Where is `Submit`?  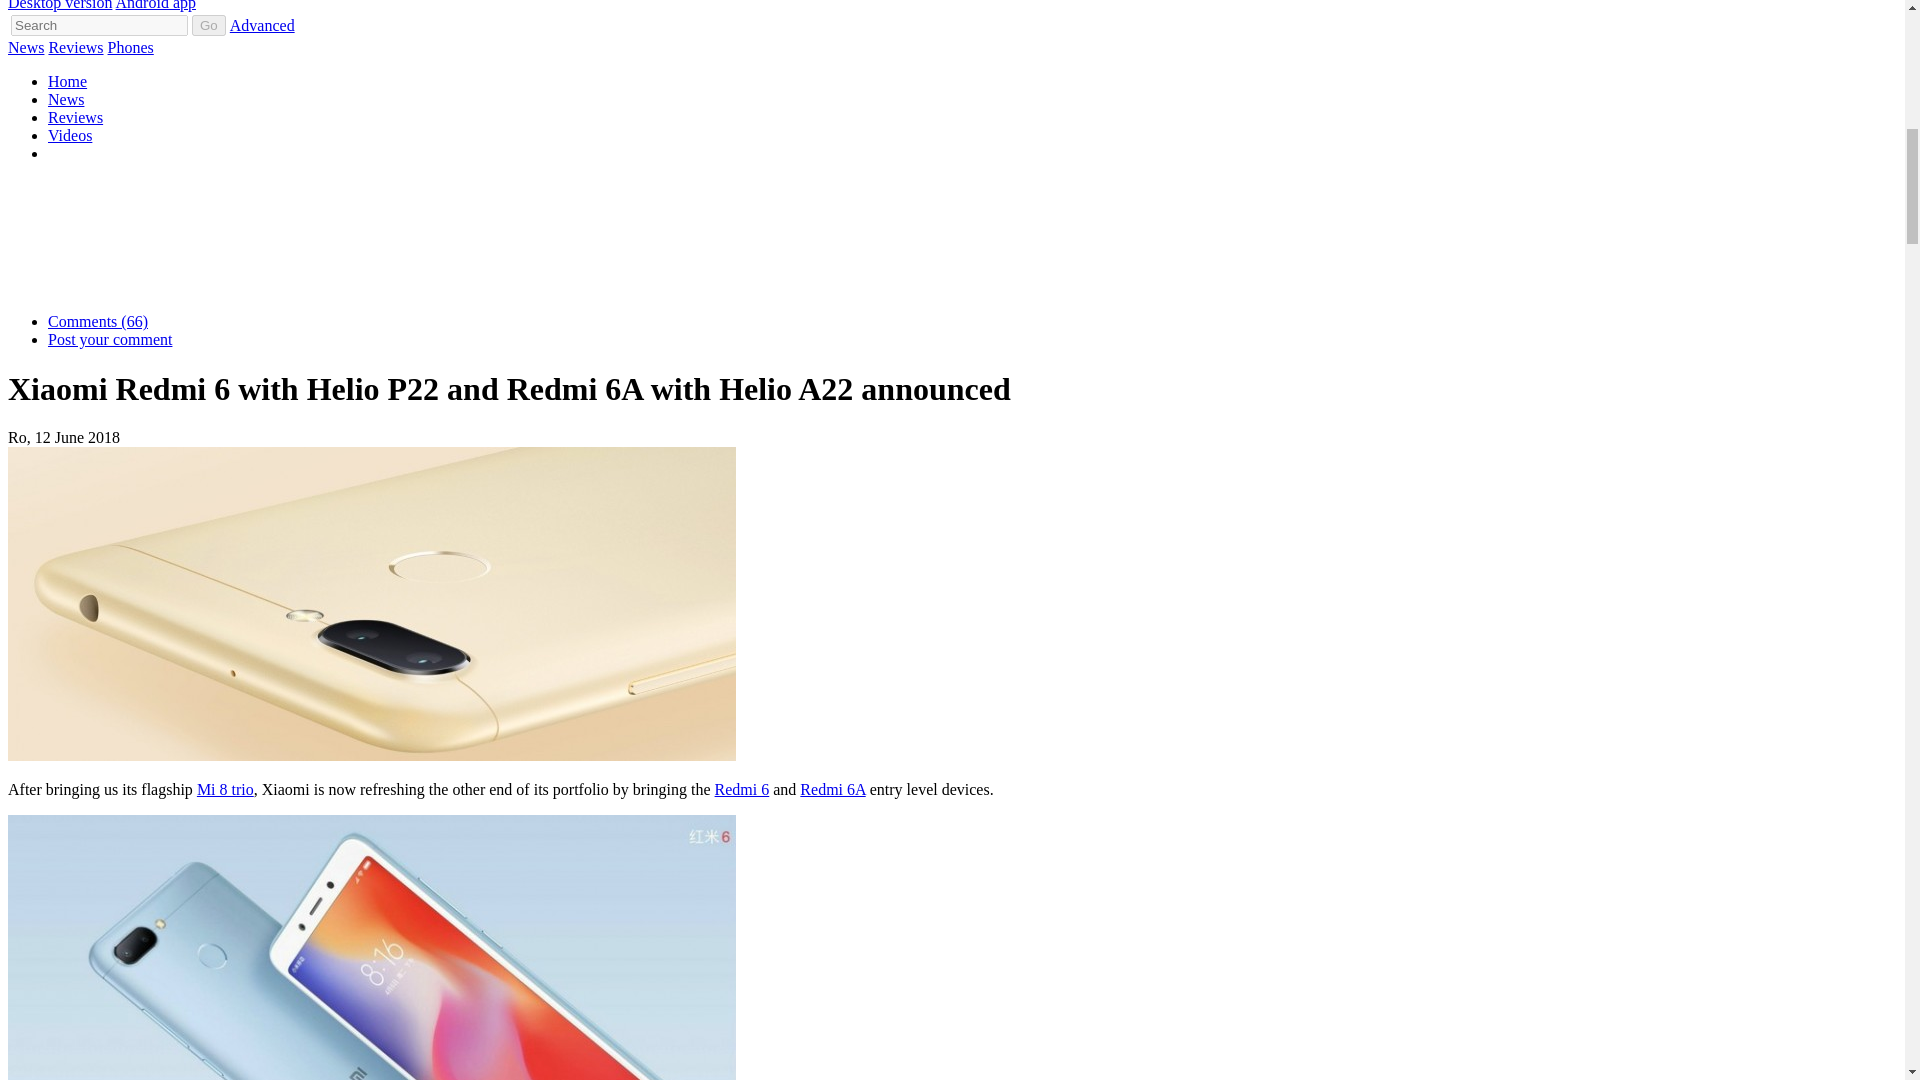 Submit is located at coordinates (209, 25).